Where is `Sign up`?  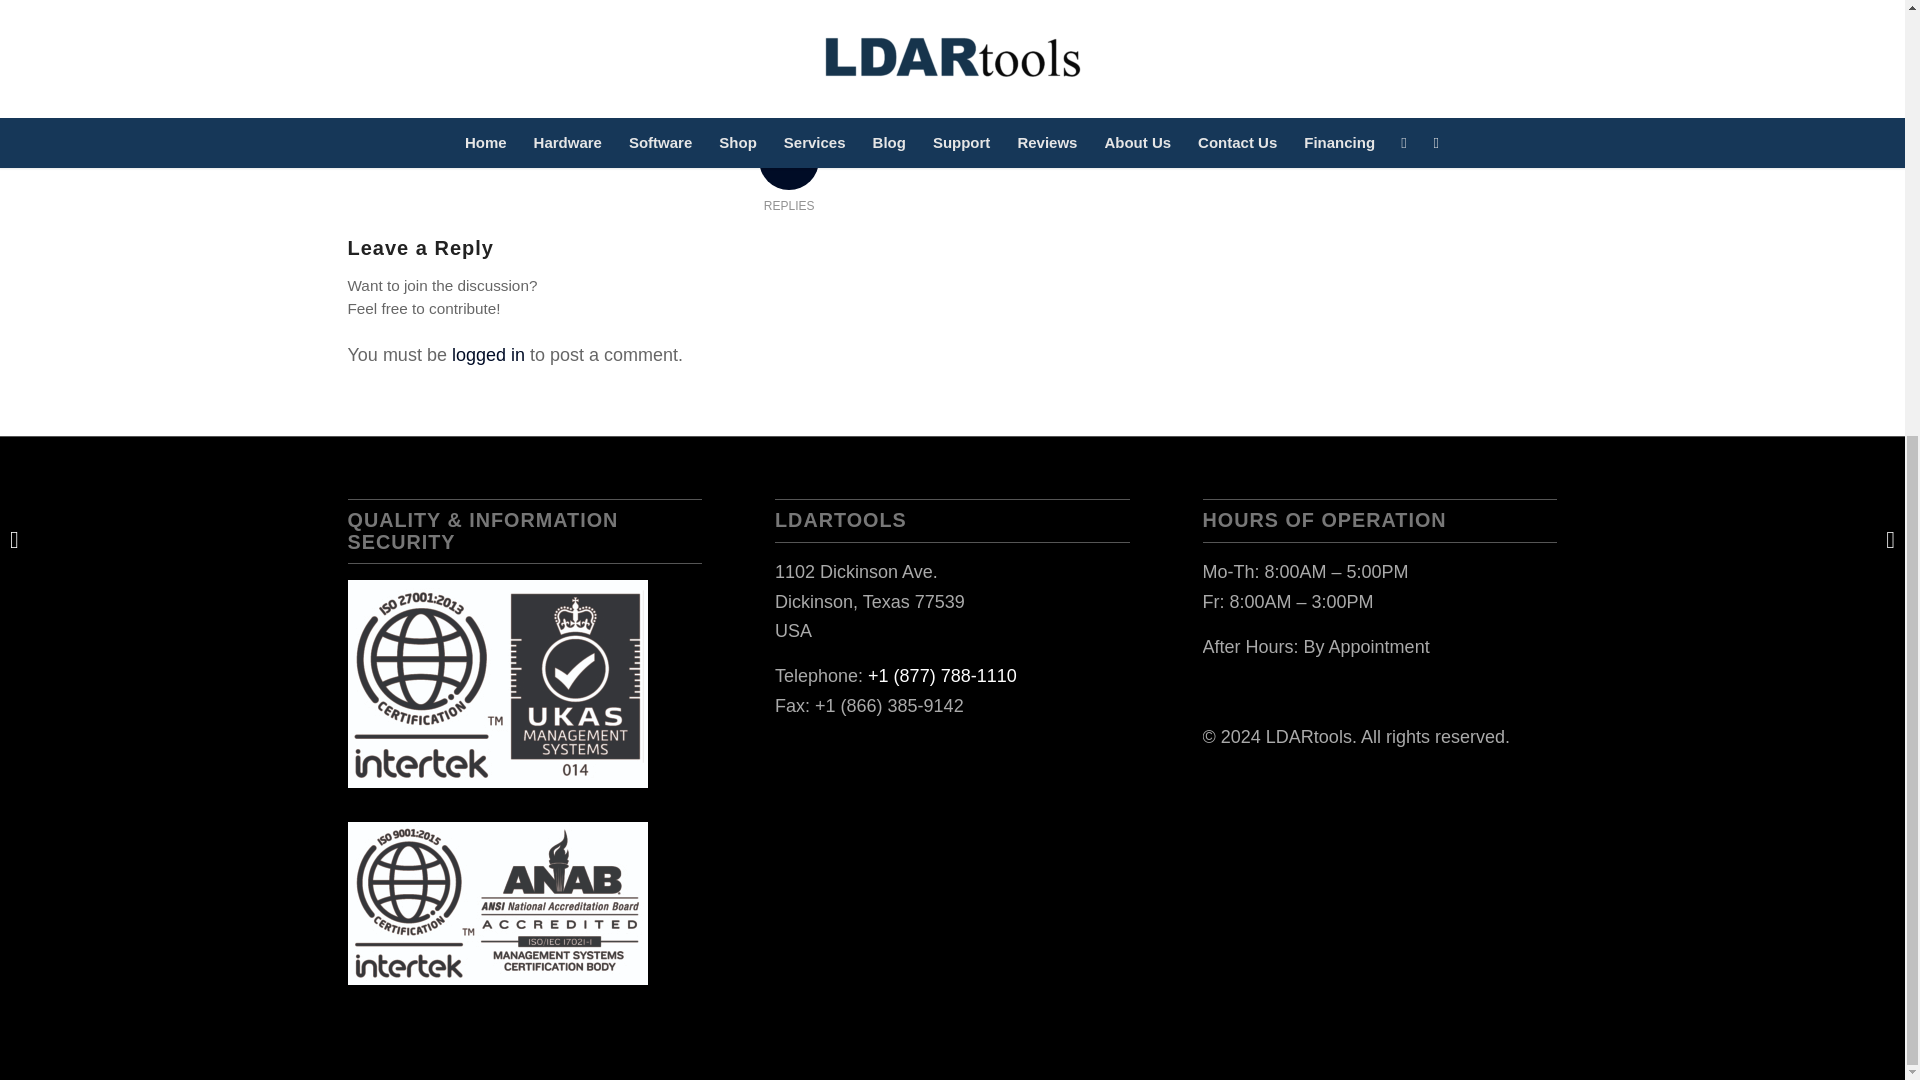 Sign up is located at coordinates (1324, 16).